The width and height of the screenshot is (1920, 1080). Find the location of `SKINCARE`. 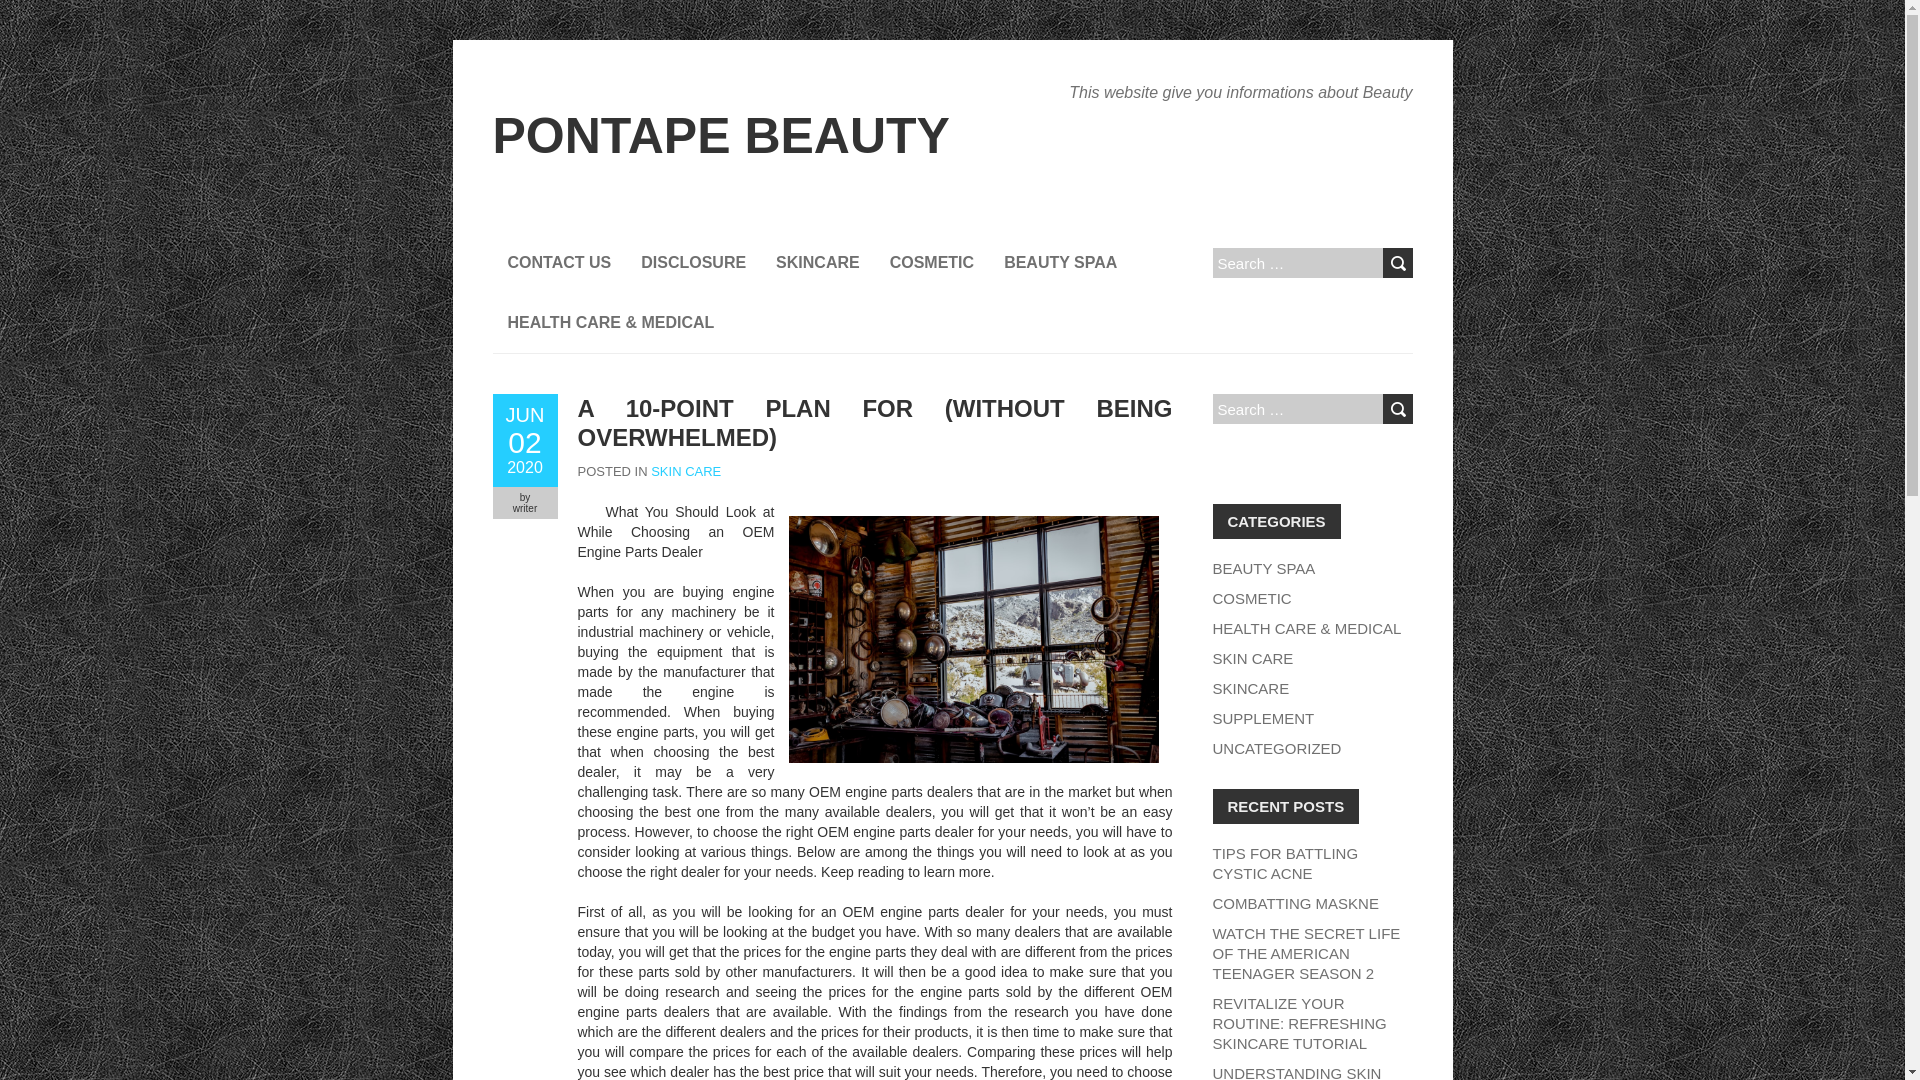

SKINCARE is located at coordinates (1250, 688).